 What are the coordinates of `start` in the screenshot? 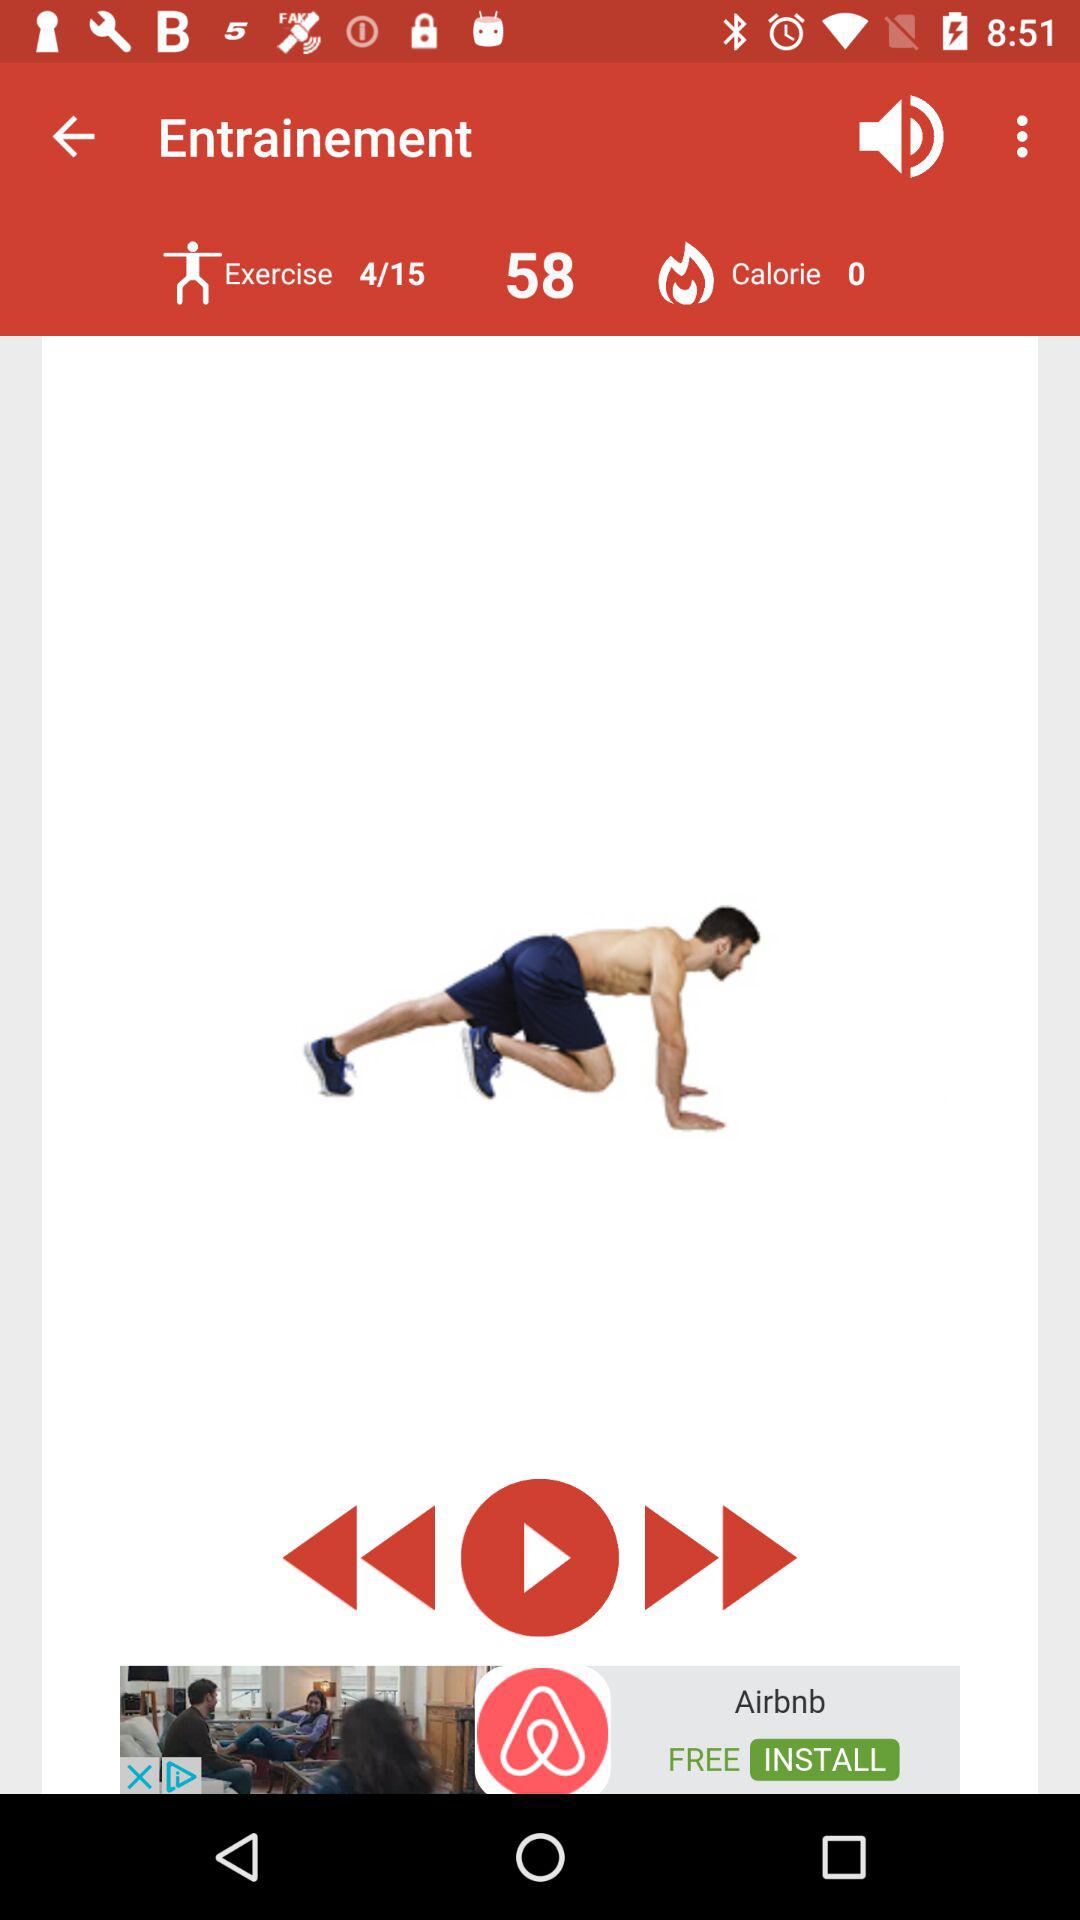 It's located at (540, 1558).